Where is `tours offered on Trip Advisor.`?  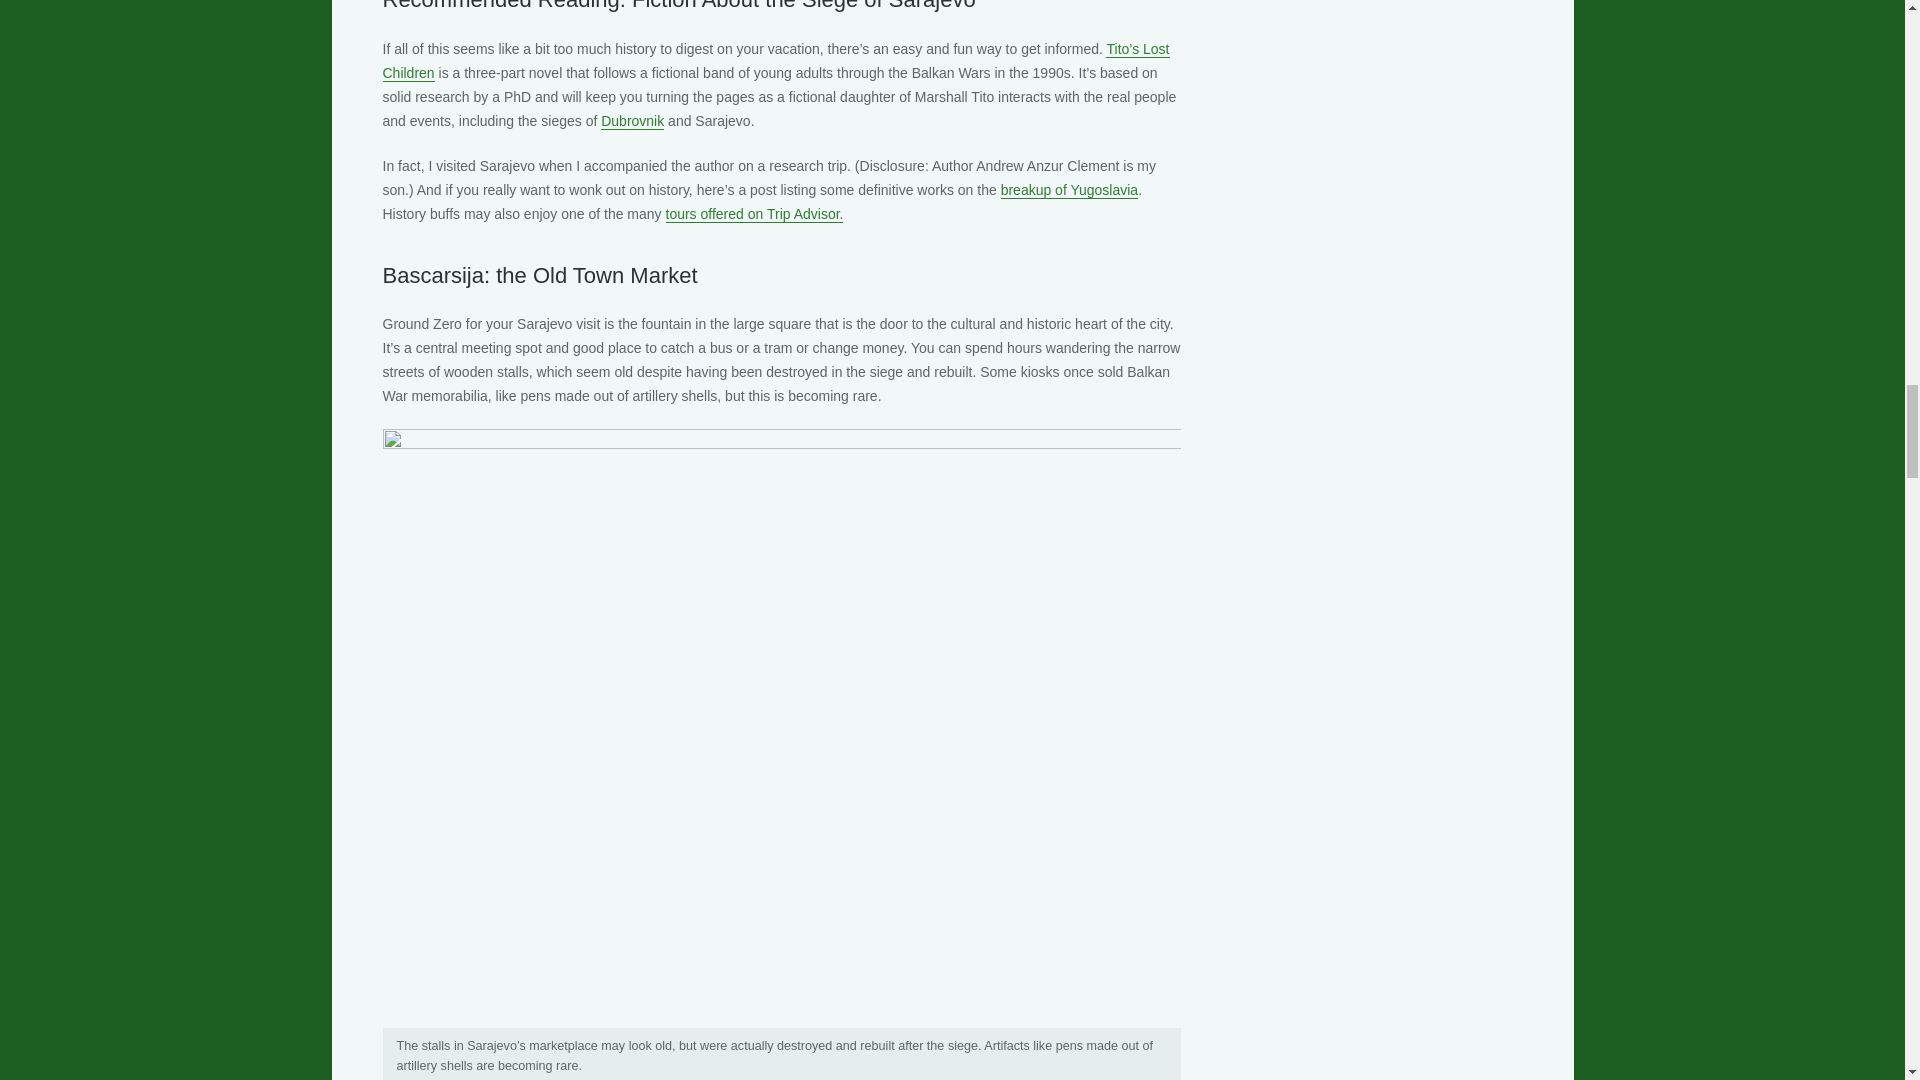
tours offered on Trip Advisor. is located at coordinates (755, 214).